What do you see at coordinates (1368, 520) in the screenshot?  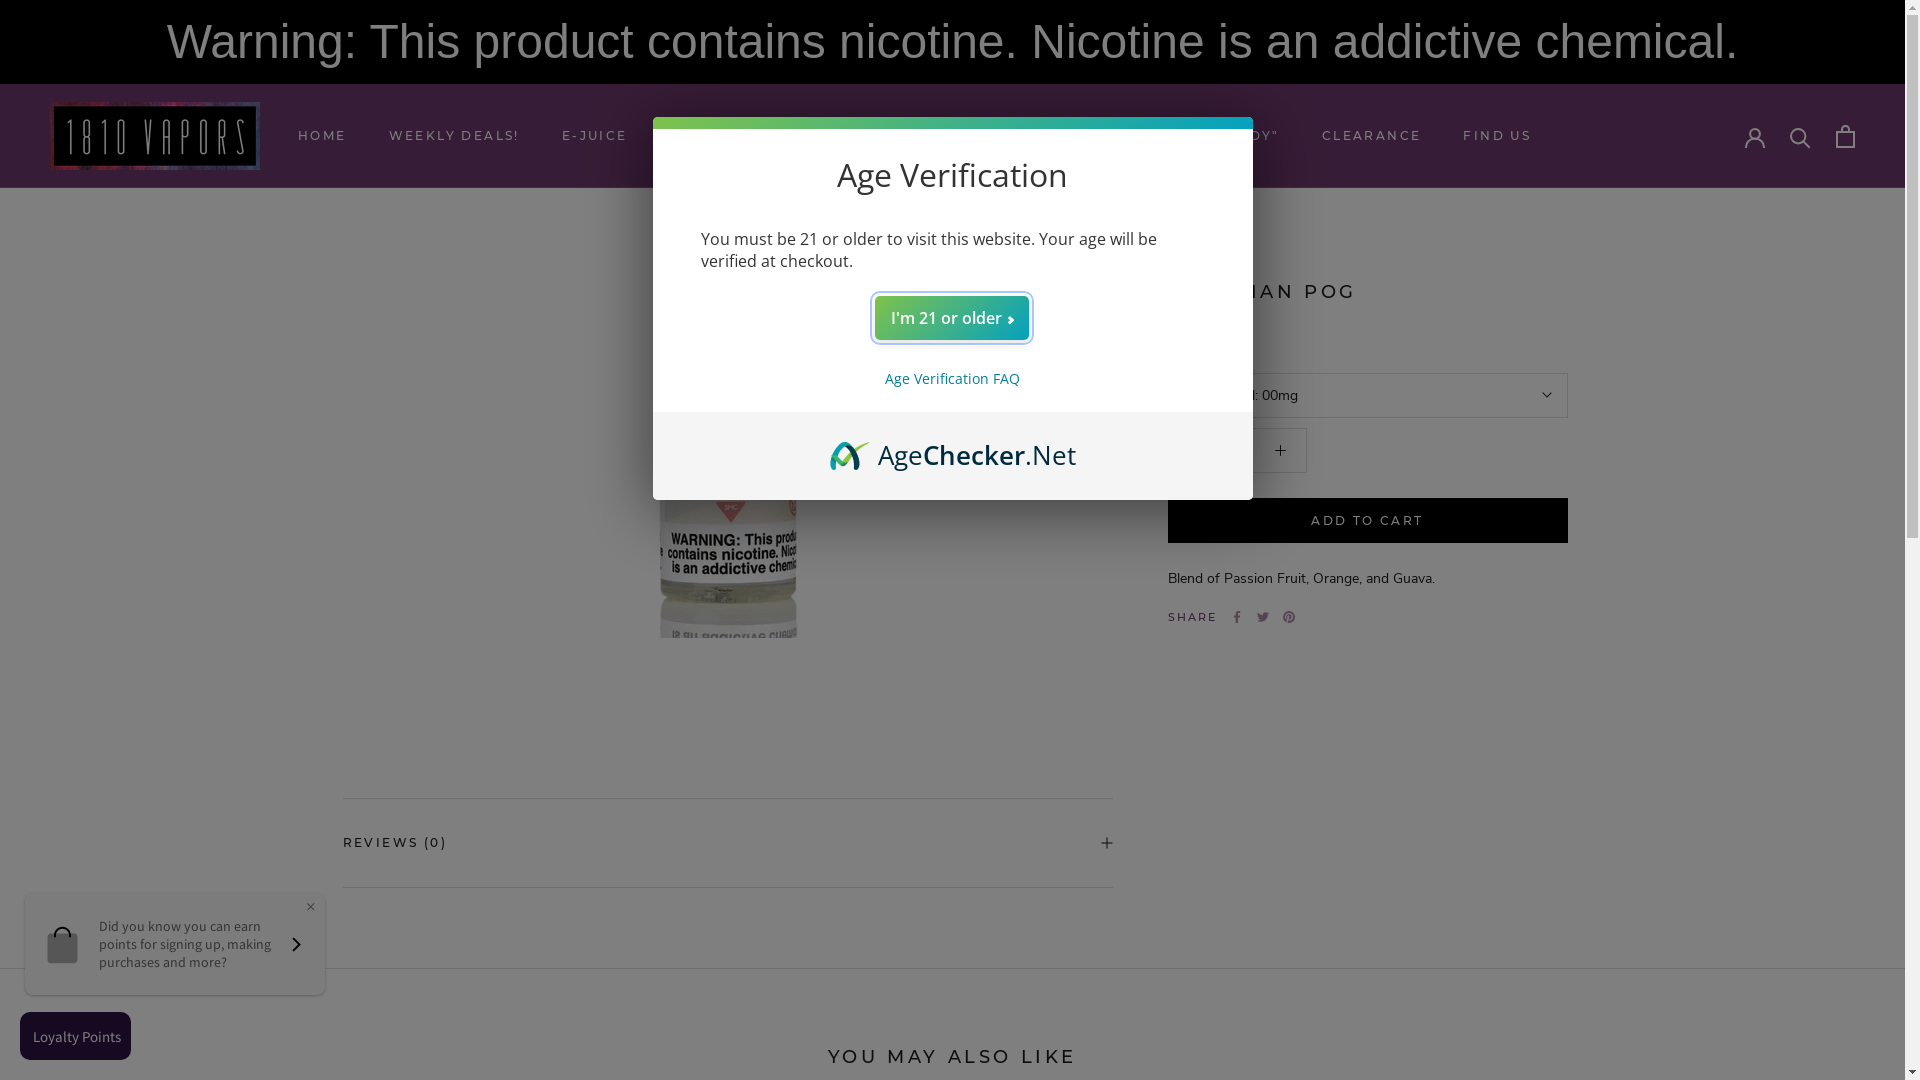 I see `ADD TO CART` at bounding box center [1368, 520].